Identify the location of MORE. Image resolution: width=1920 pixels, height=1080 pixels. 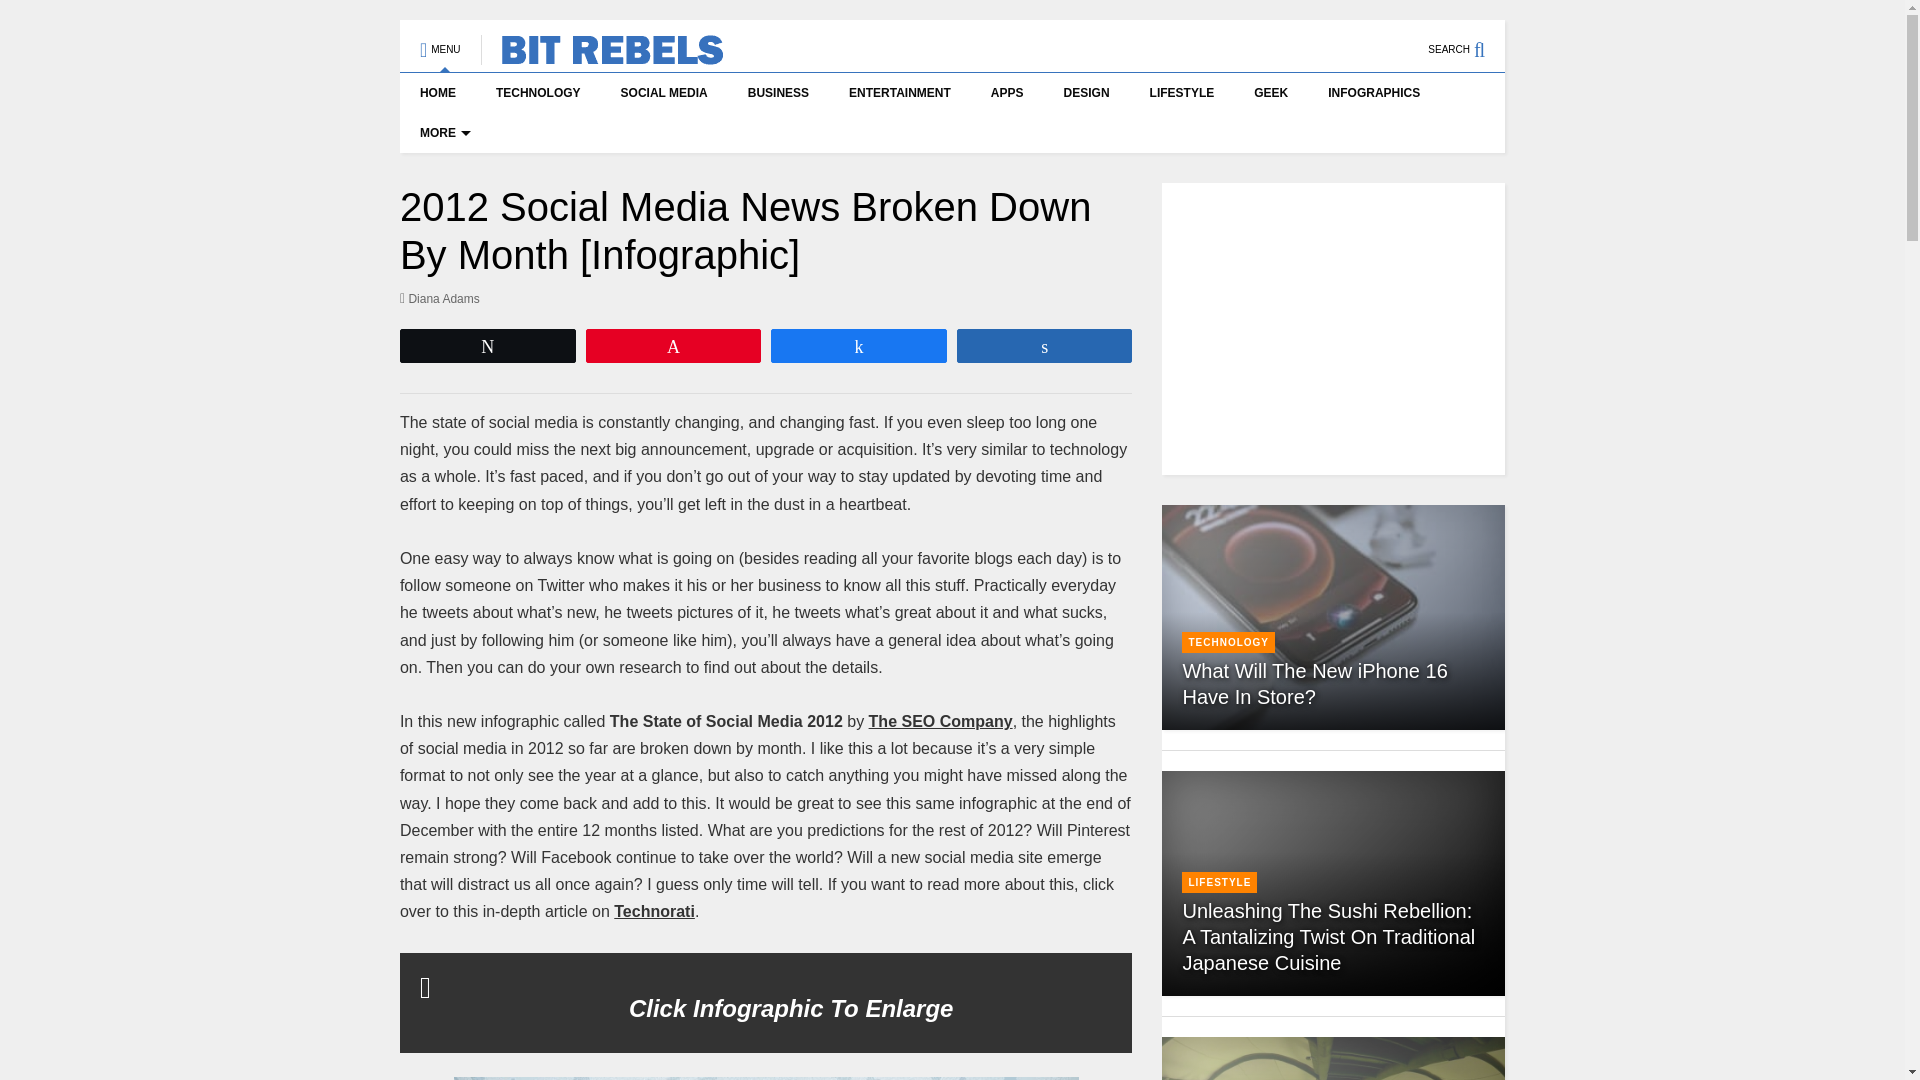
(442, 133).